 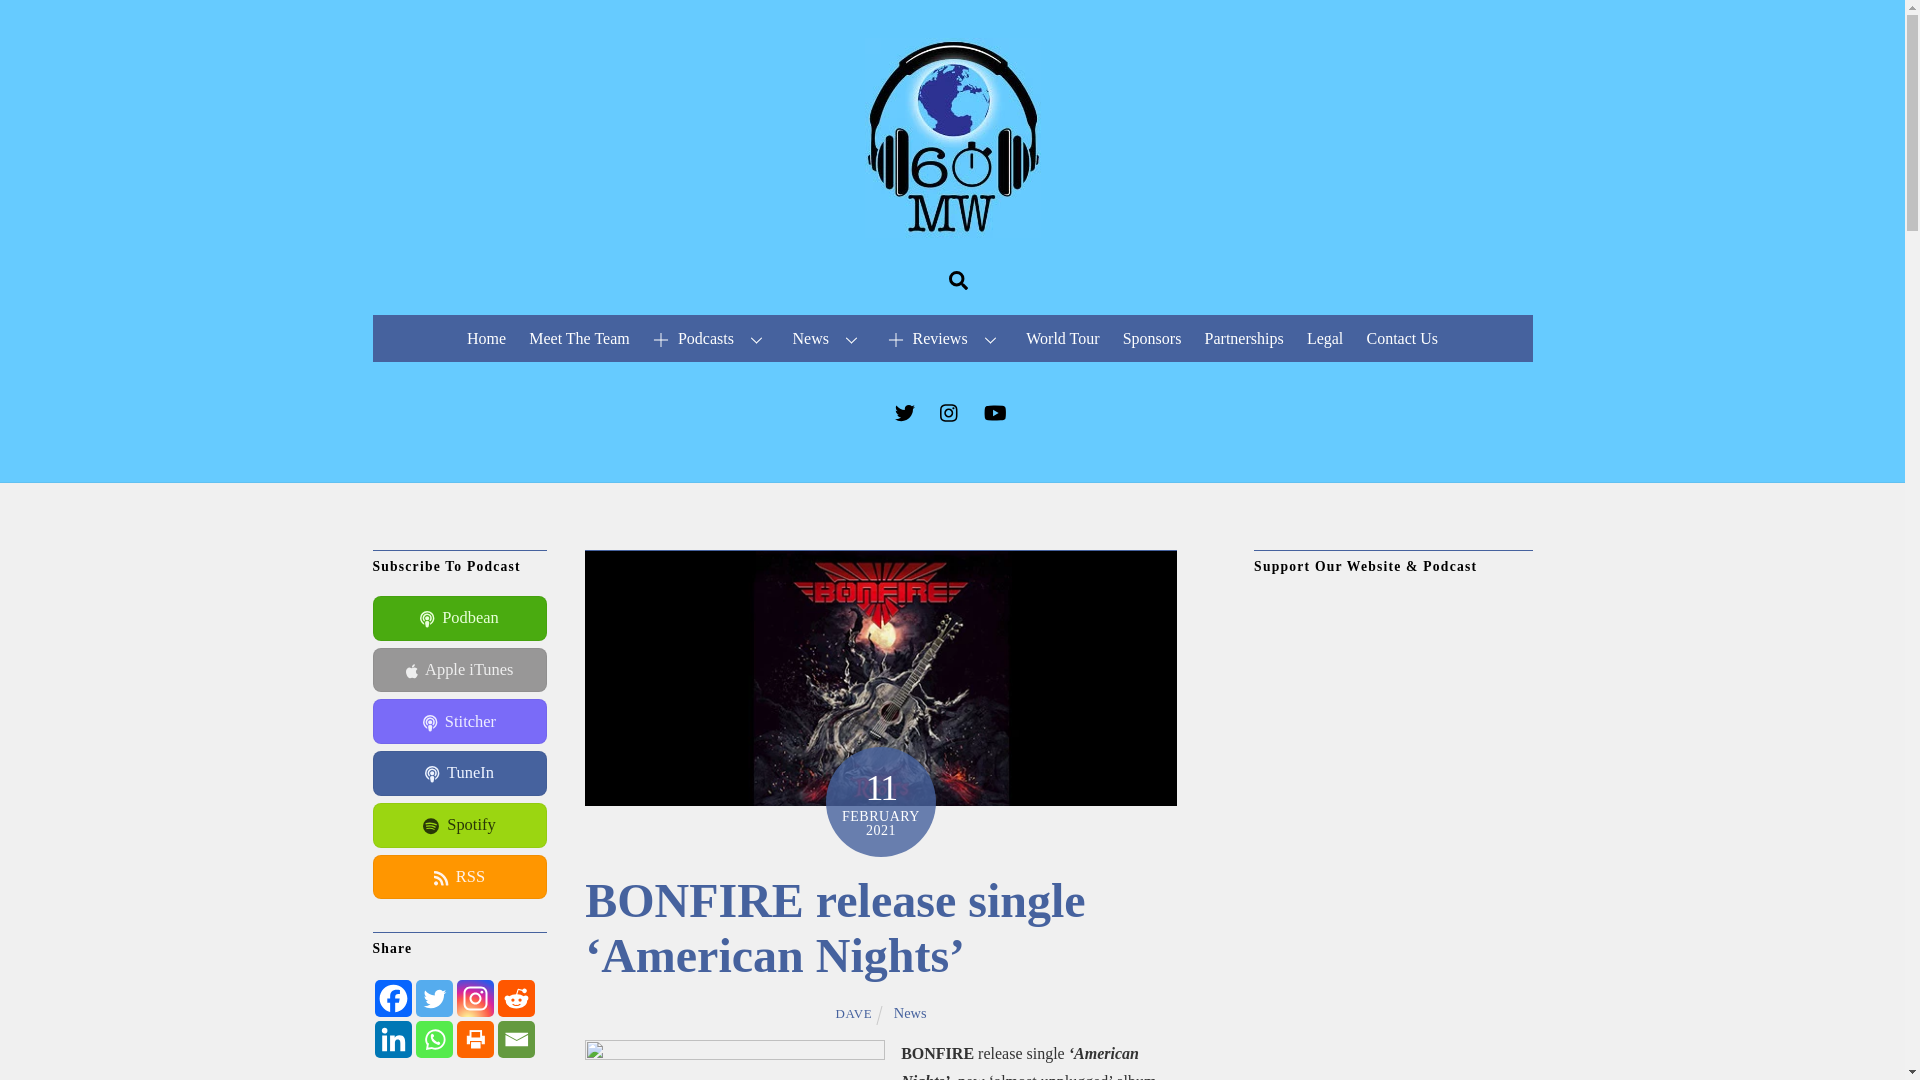 I want to click on DAVE, so click(x=853, y=1012).